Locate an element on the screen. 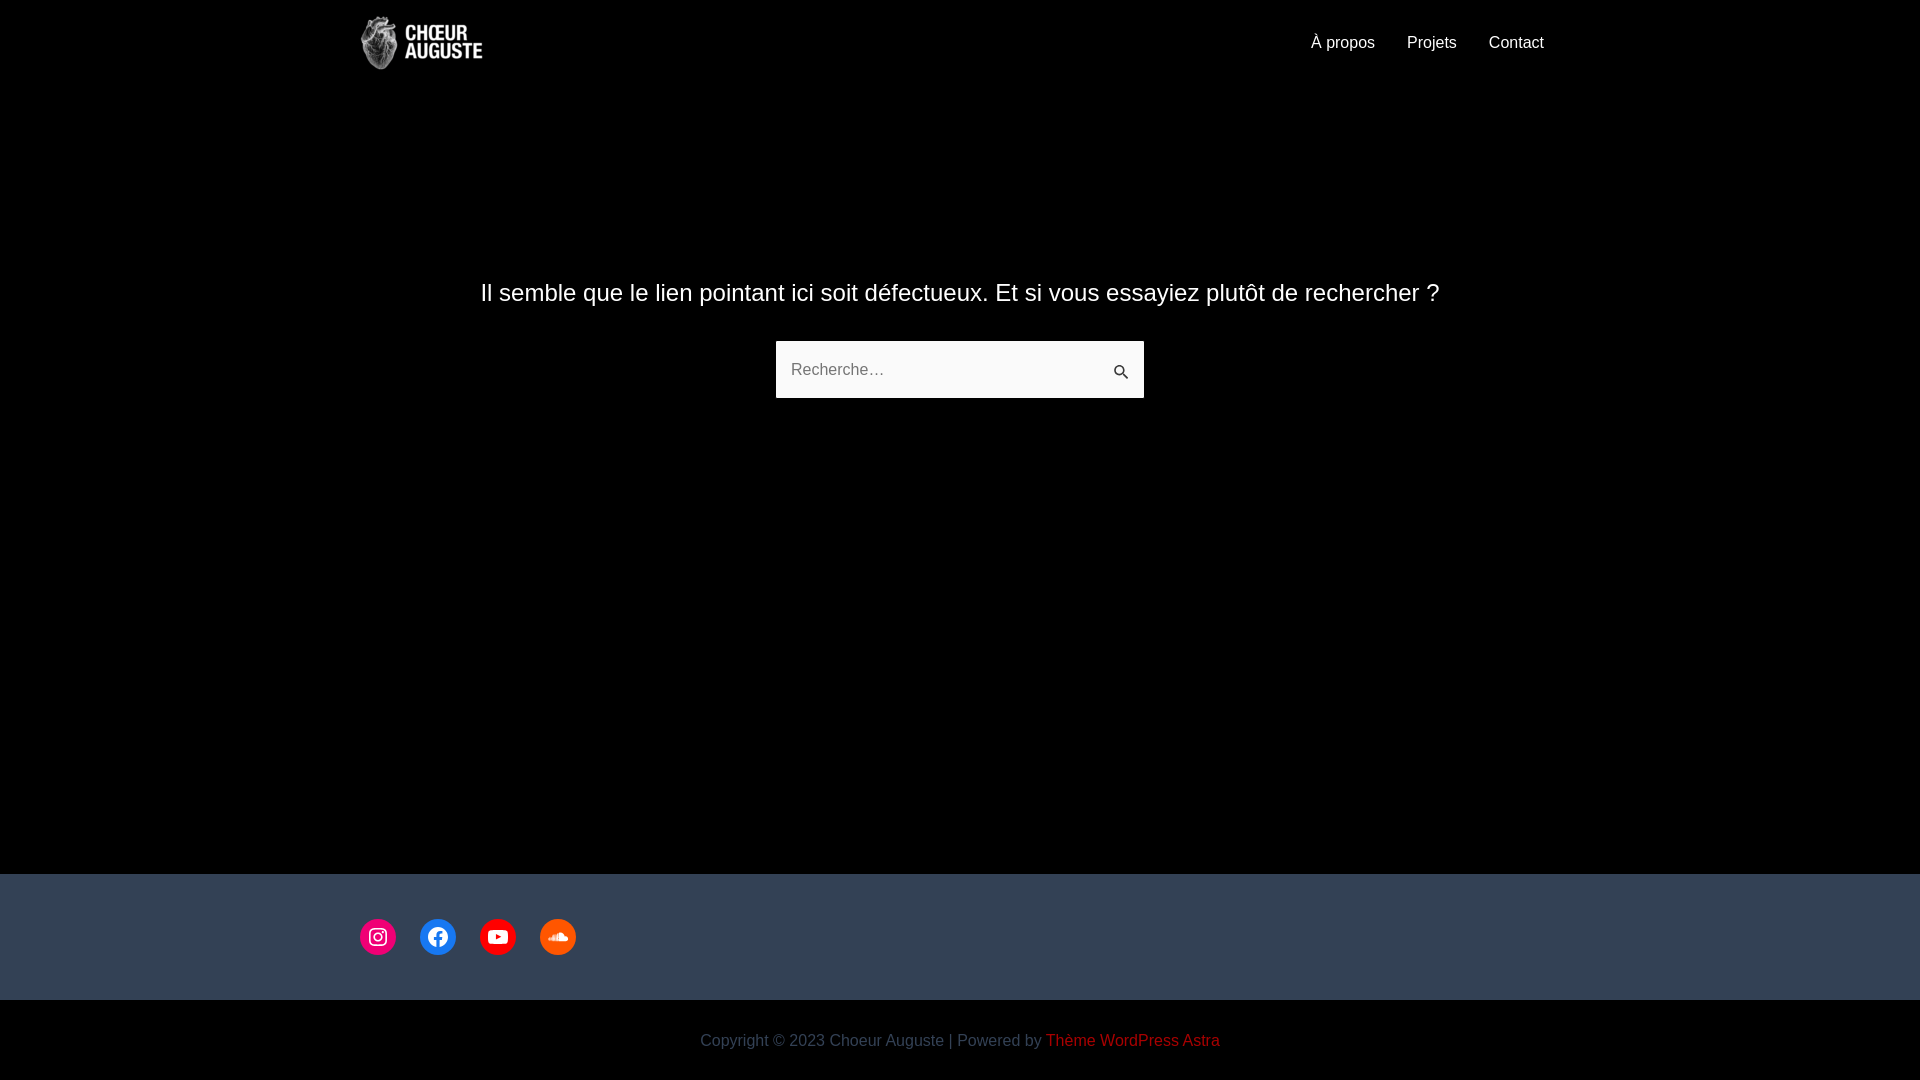  Projets is located at coordinates (1432, 43).